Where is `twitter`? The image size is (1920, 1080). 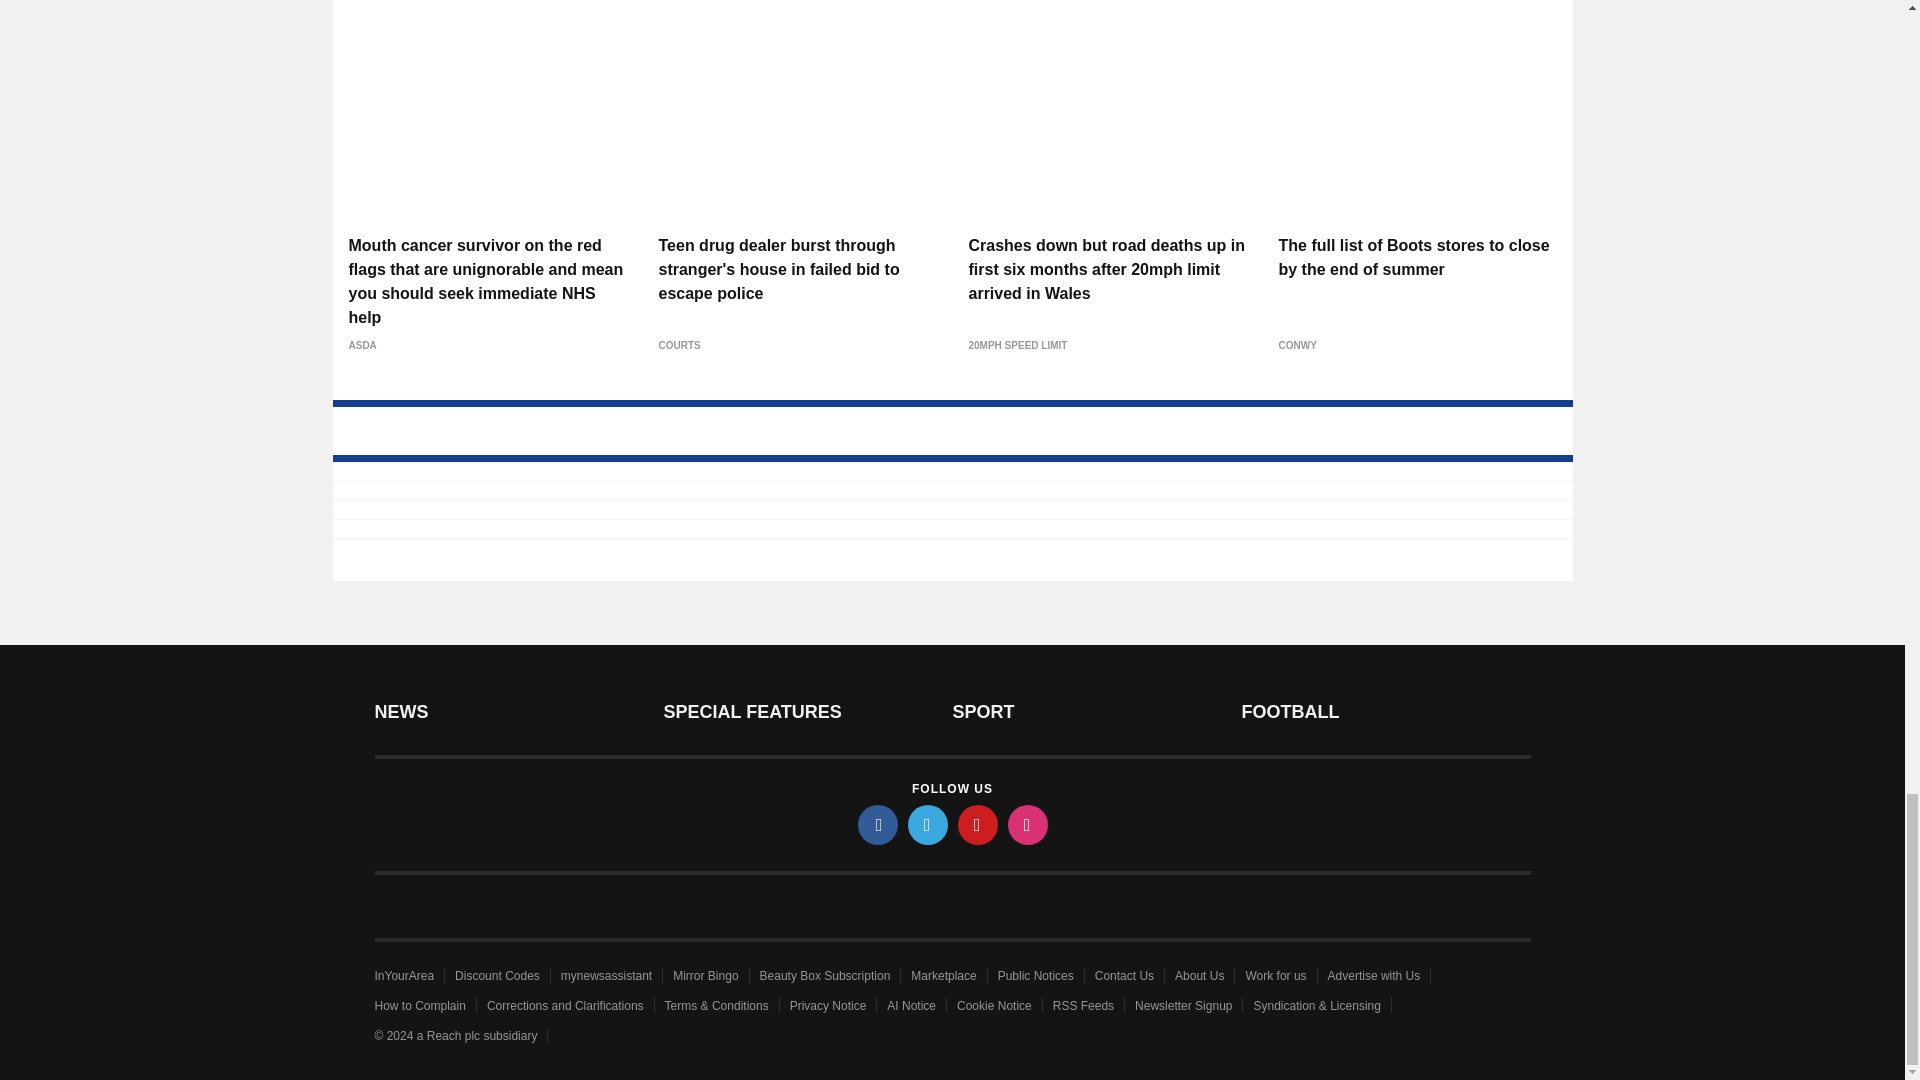 twitter is located at coordinates (928, 824).